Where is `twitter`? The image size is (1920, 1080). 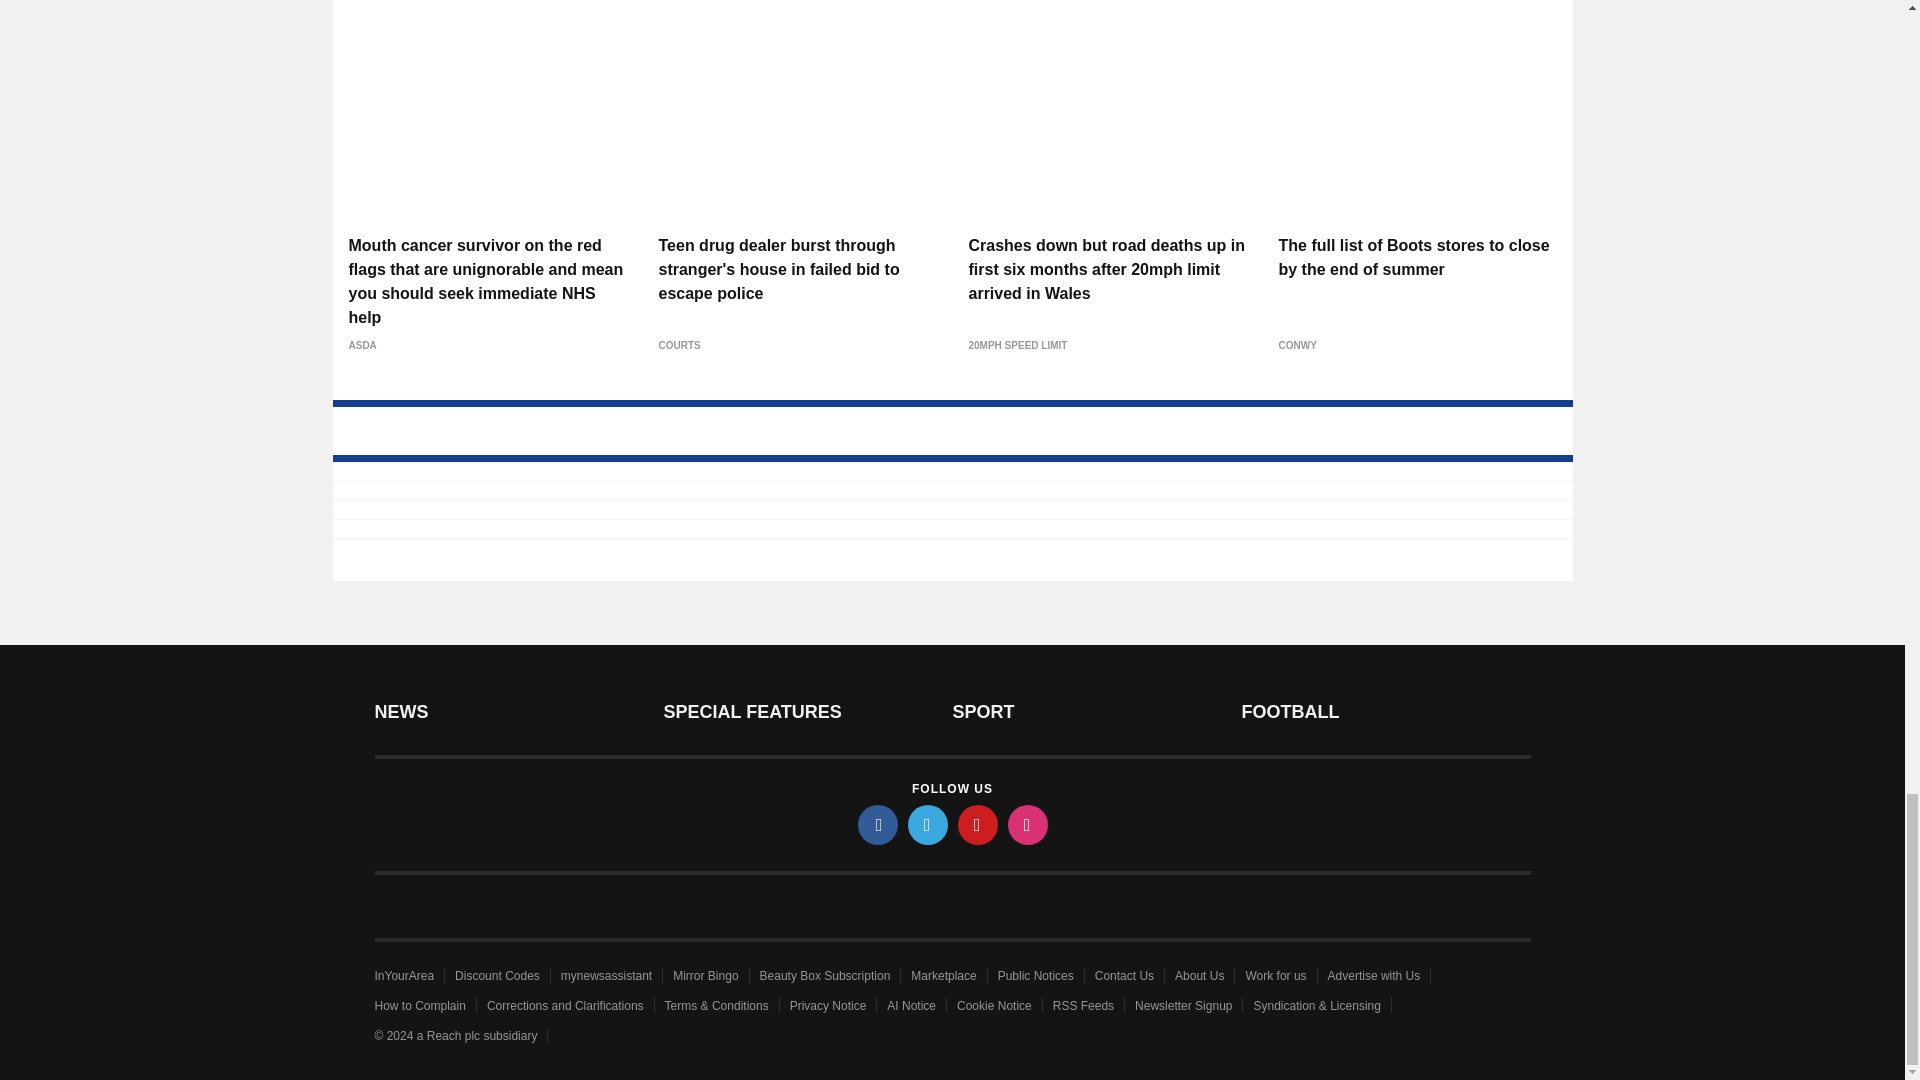 twitter is located at coordinates (928, 824).